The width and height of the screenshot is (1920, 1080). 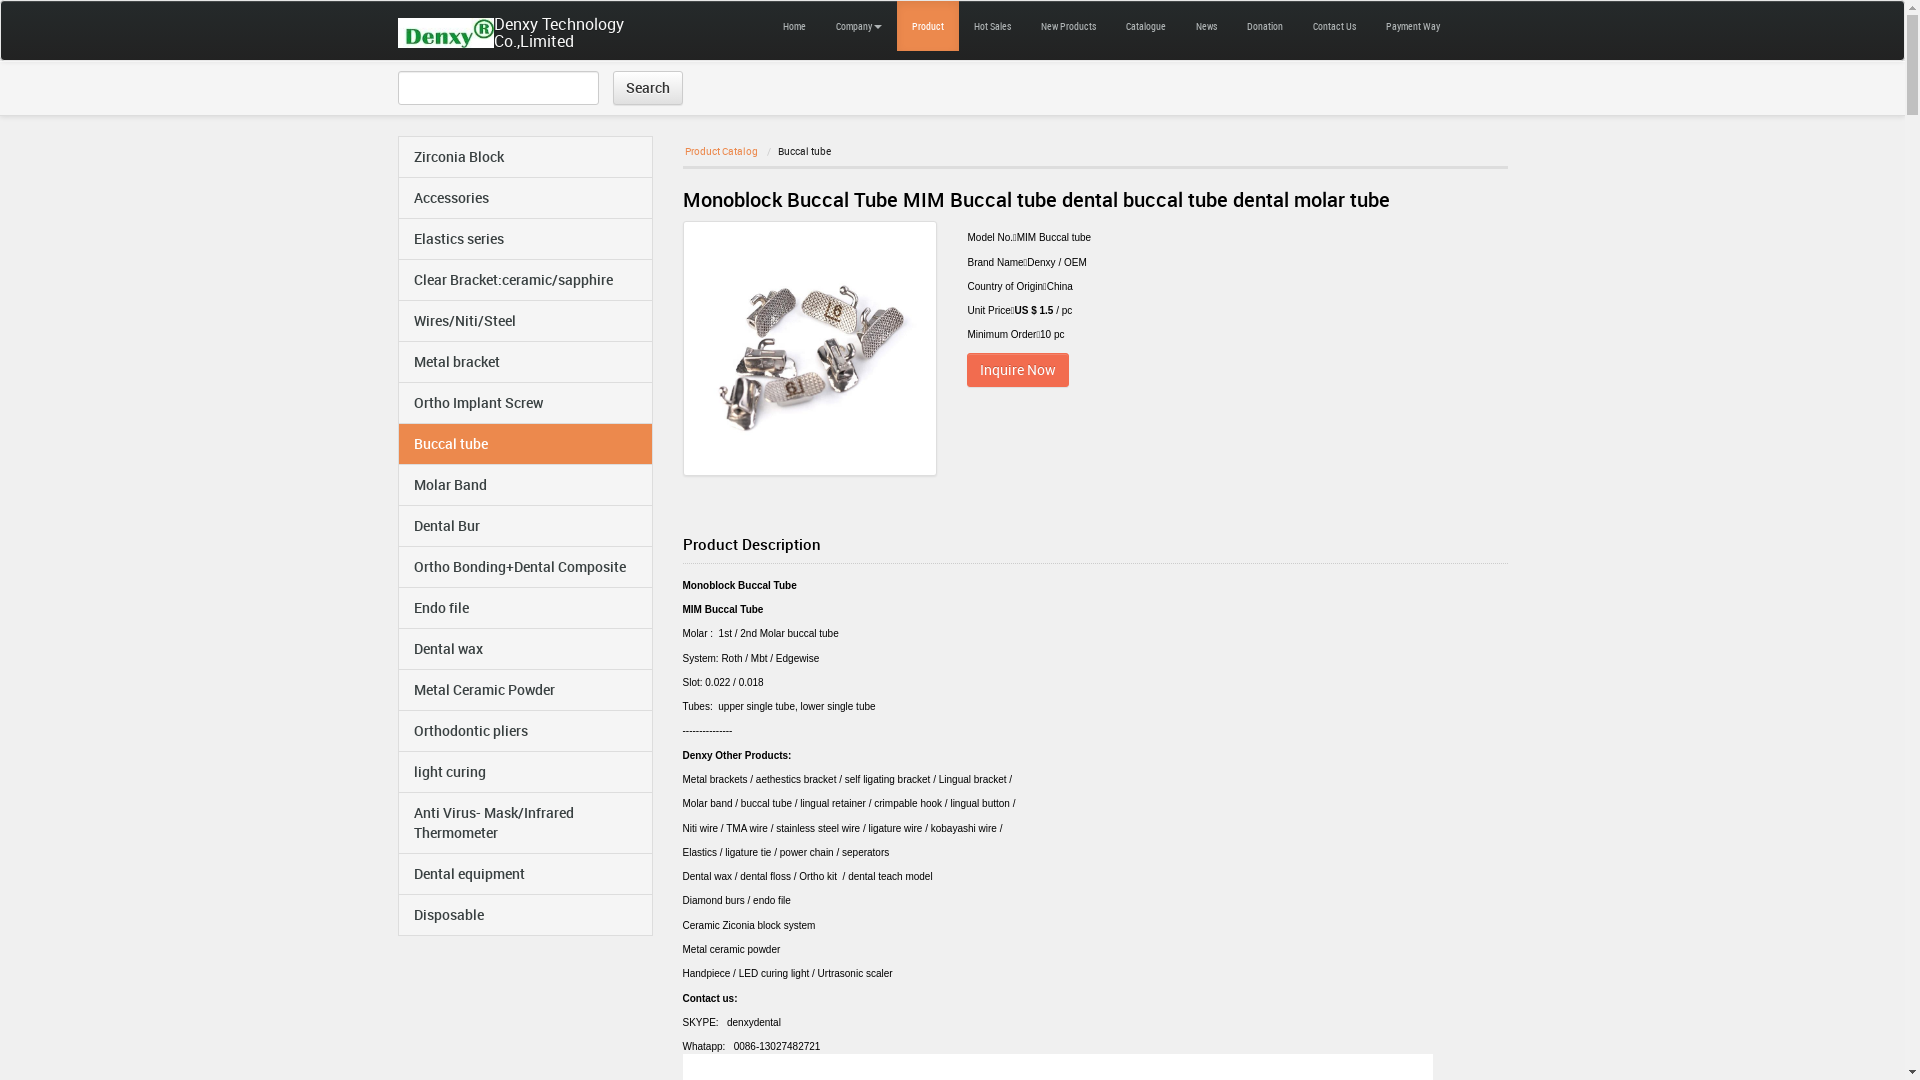 I want to click on Clear Bracket:ceramic/sapphire, so click(x=524, y=280).